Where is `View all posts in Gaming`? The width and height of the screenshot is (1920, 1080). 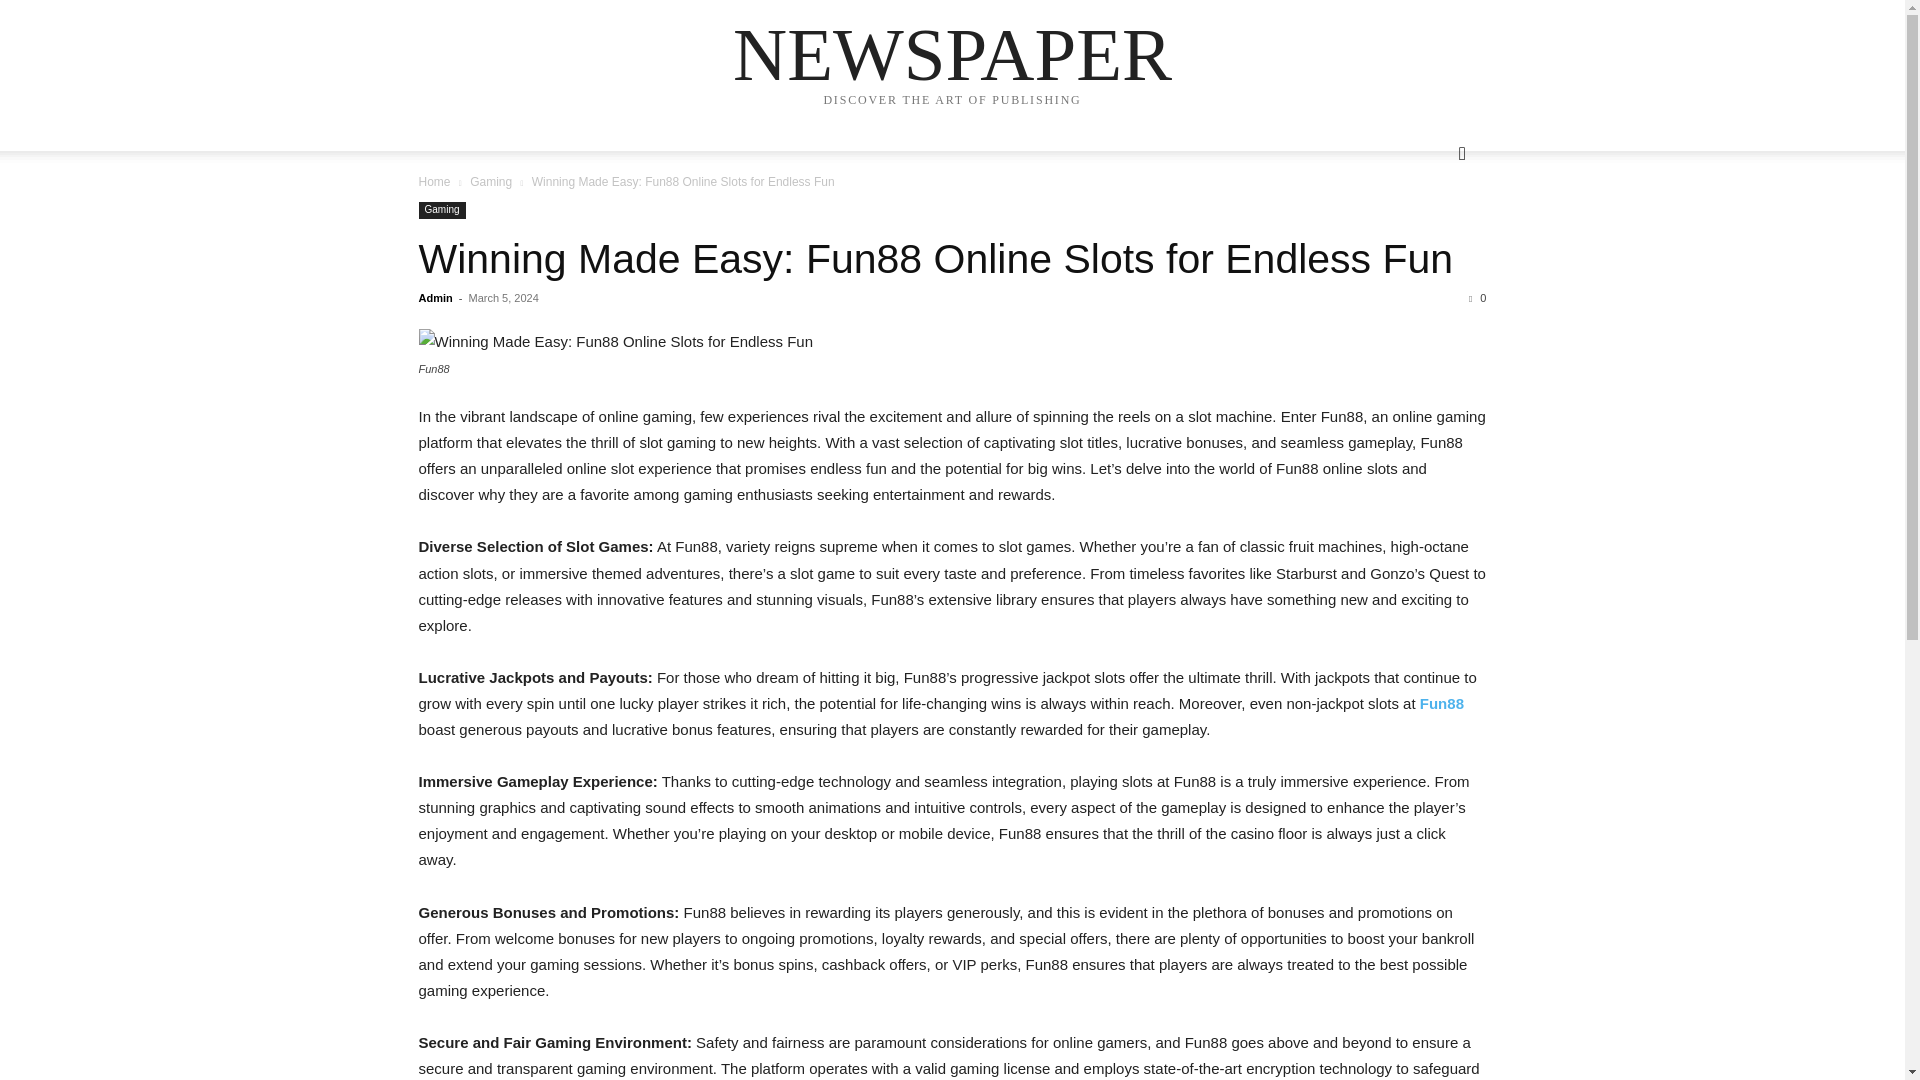
View all posts in Gaming is located at coordinates (491, 182).